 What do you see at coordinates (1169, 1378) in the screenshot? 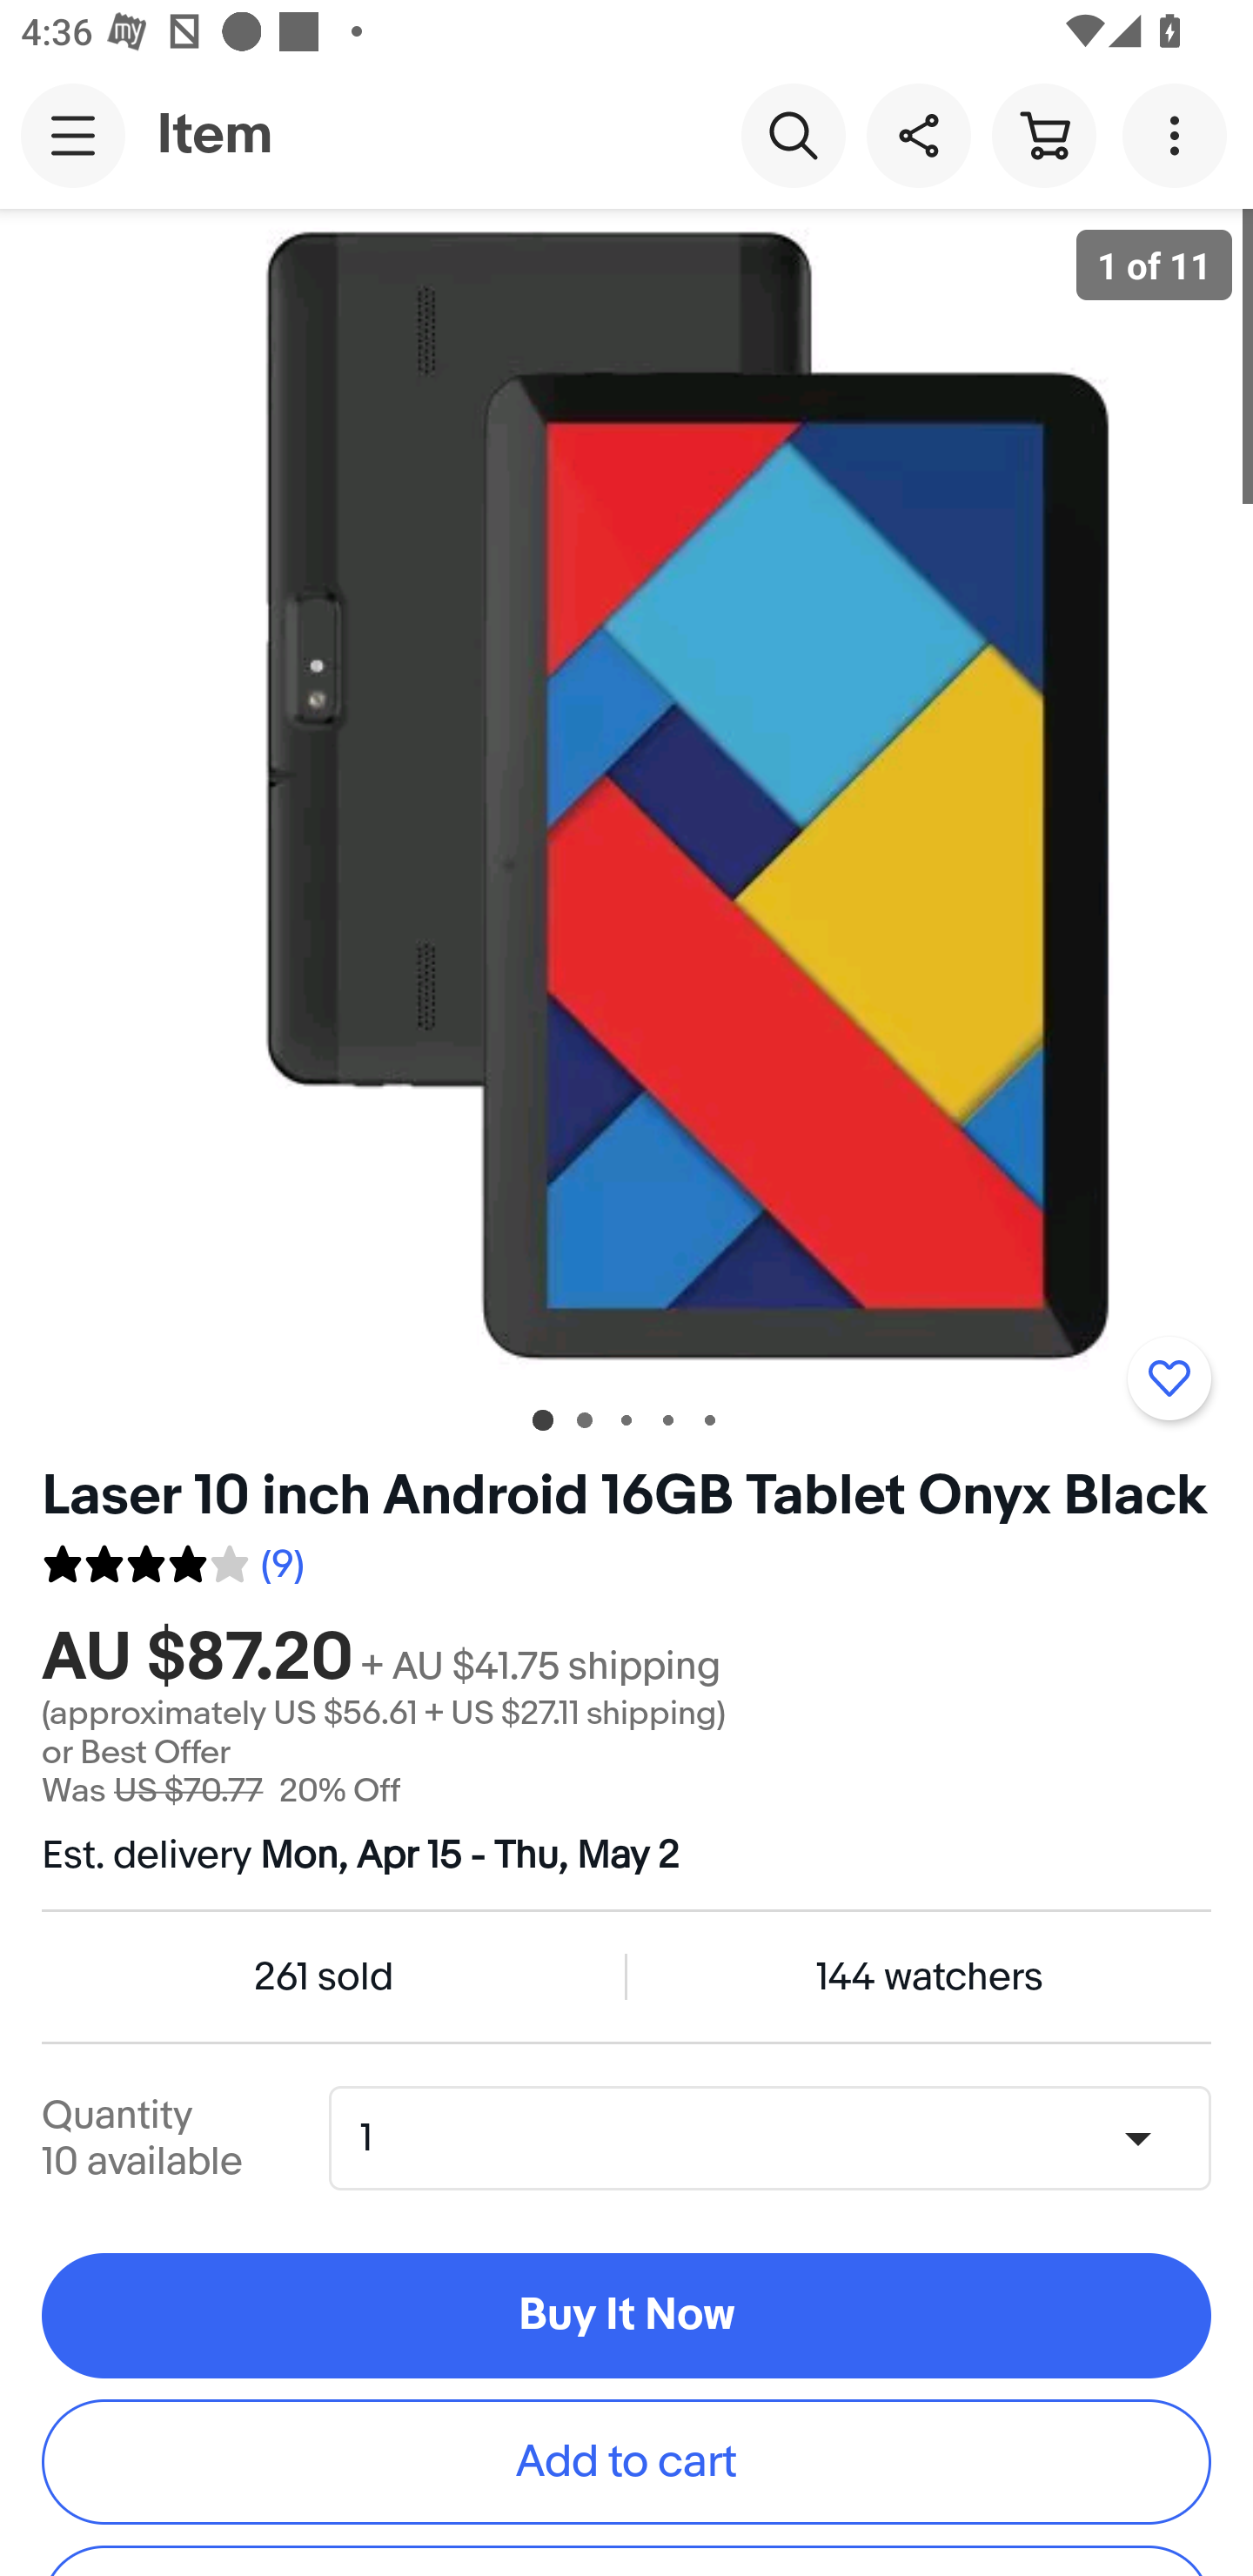
I see `Add to watchlist` at bounding box center [1169, 1378].